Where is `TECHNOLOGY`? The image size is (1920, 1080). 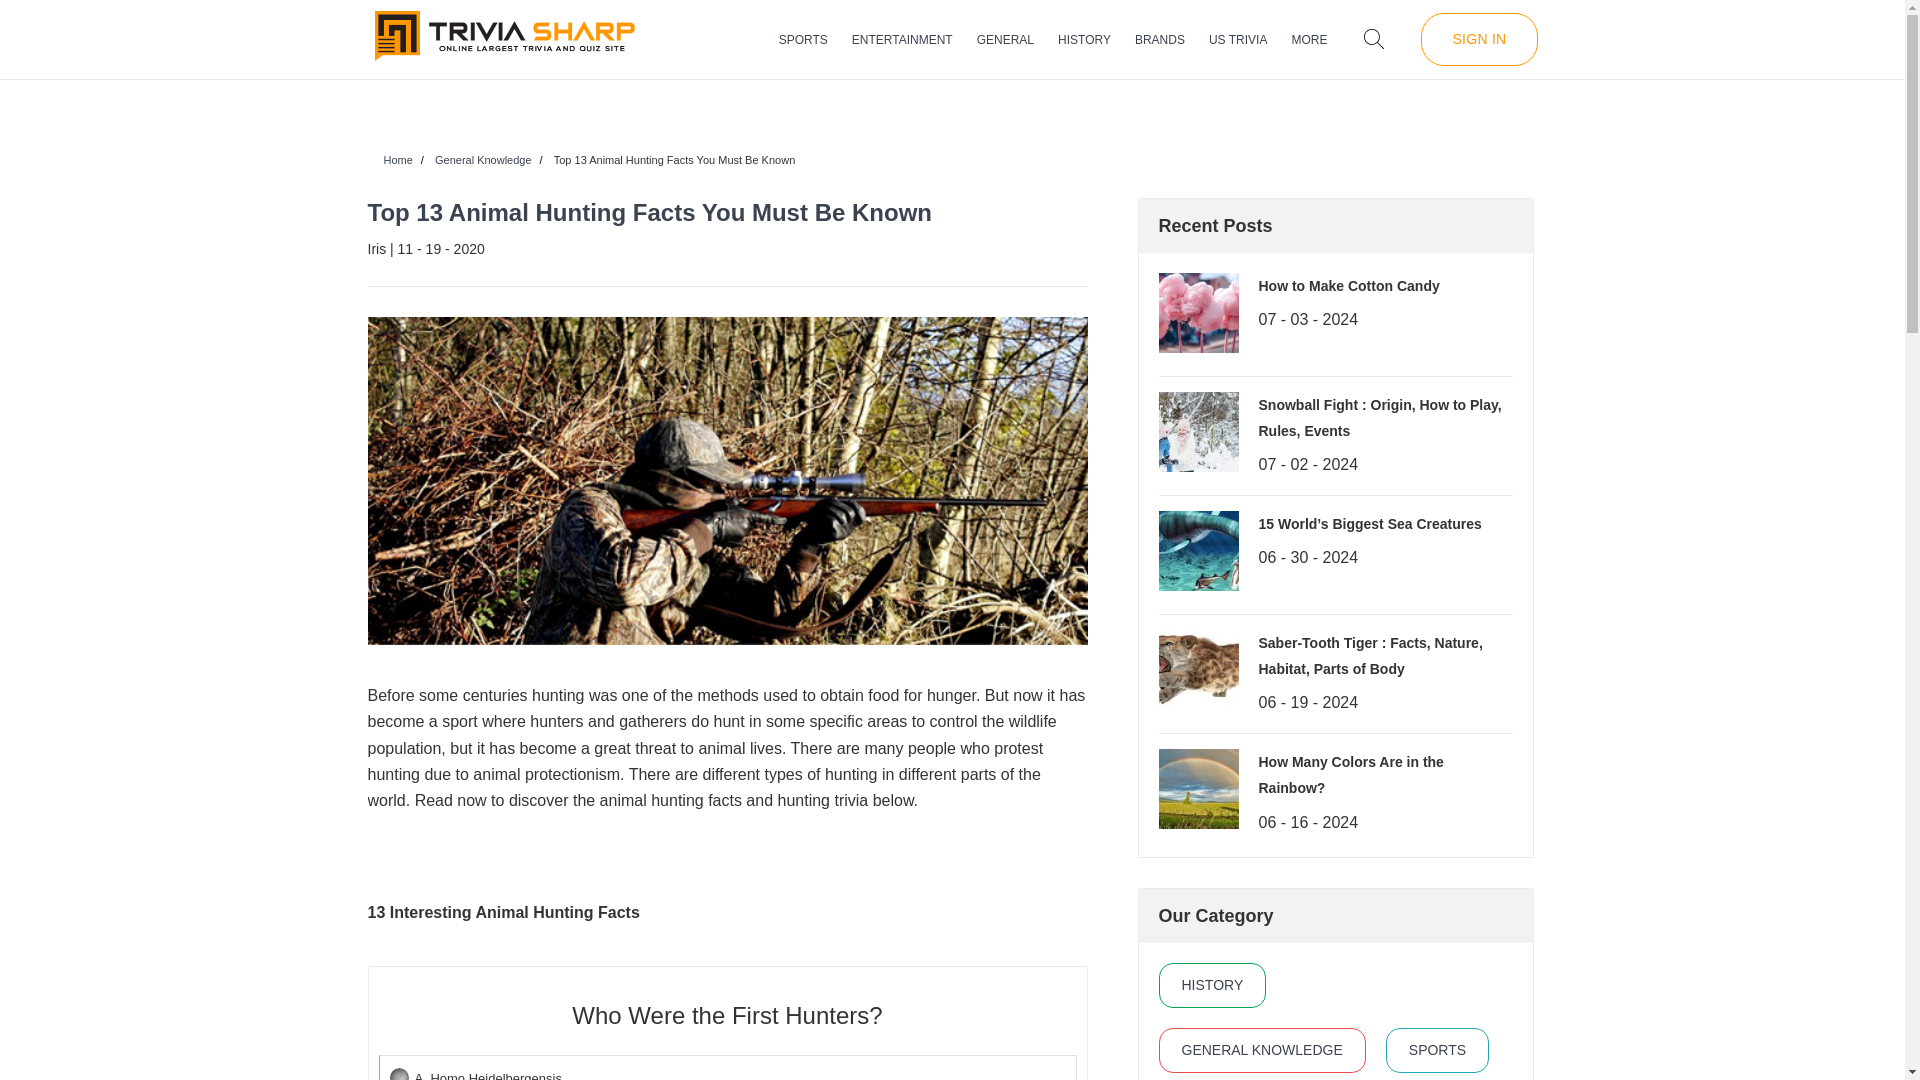
TECHNOLOGY is located at coordinates (1076, 106).